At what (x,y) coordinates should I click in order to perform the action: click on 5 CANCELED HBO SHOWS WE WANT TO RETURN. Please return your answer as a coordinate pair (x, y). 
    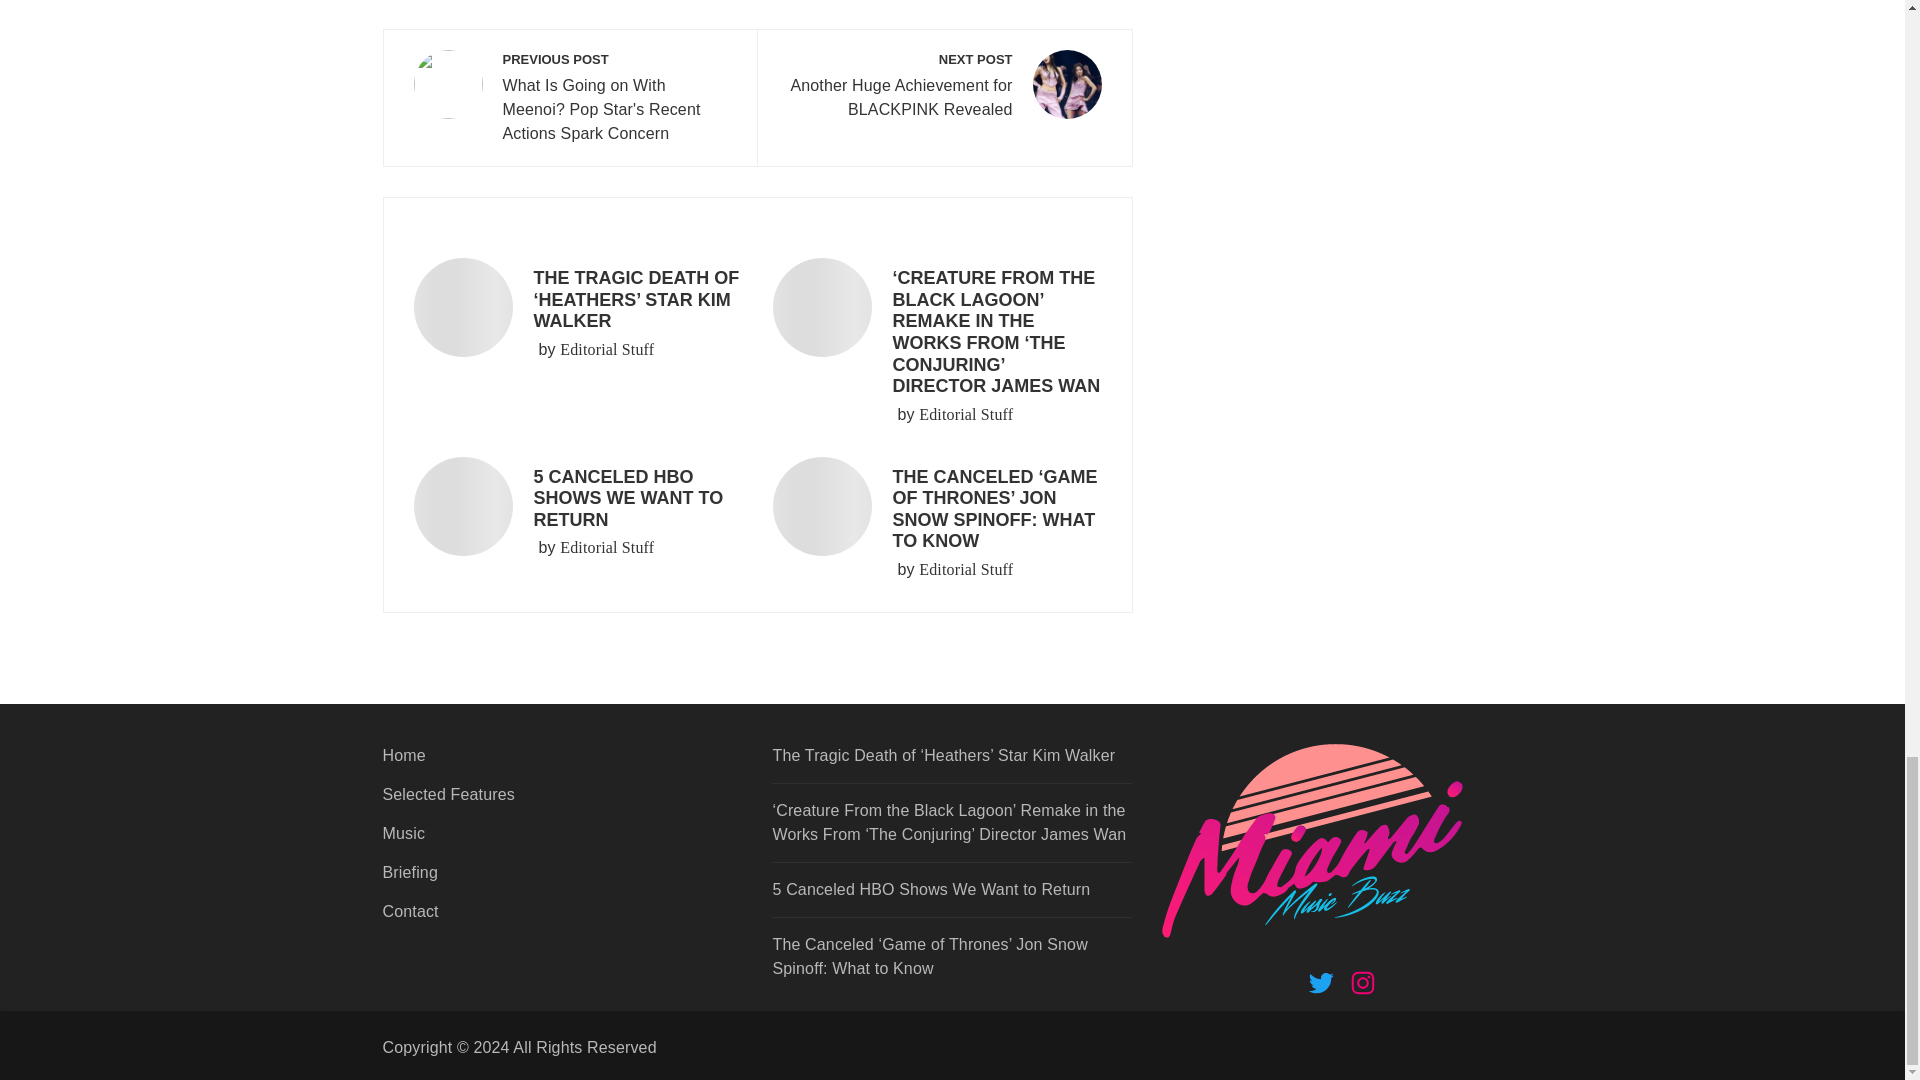
    Looking at the image, I should click on (628, 498).